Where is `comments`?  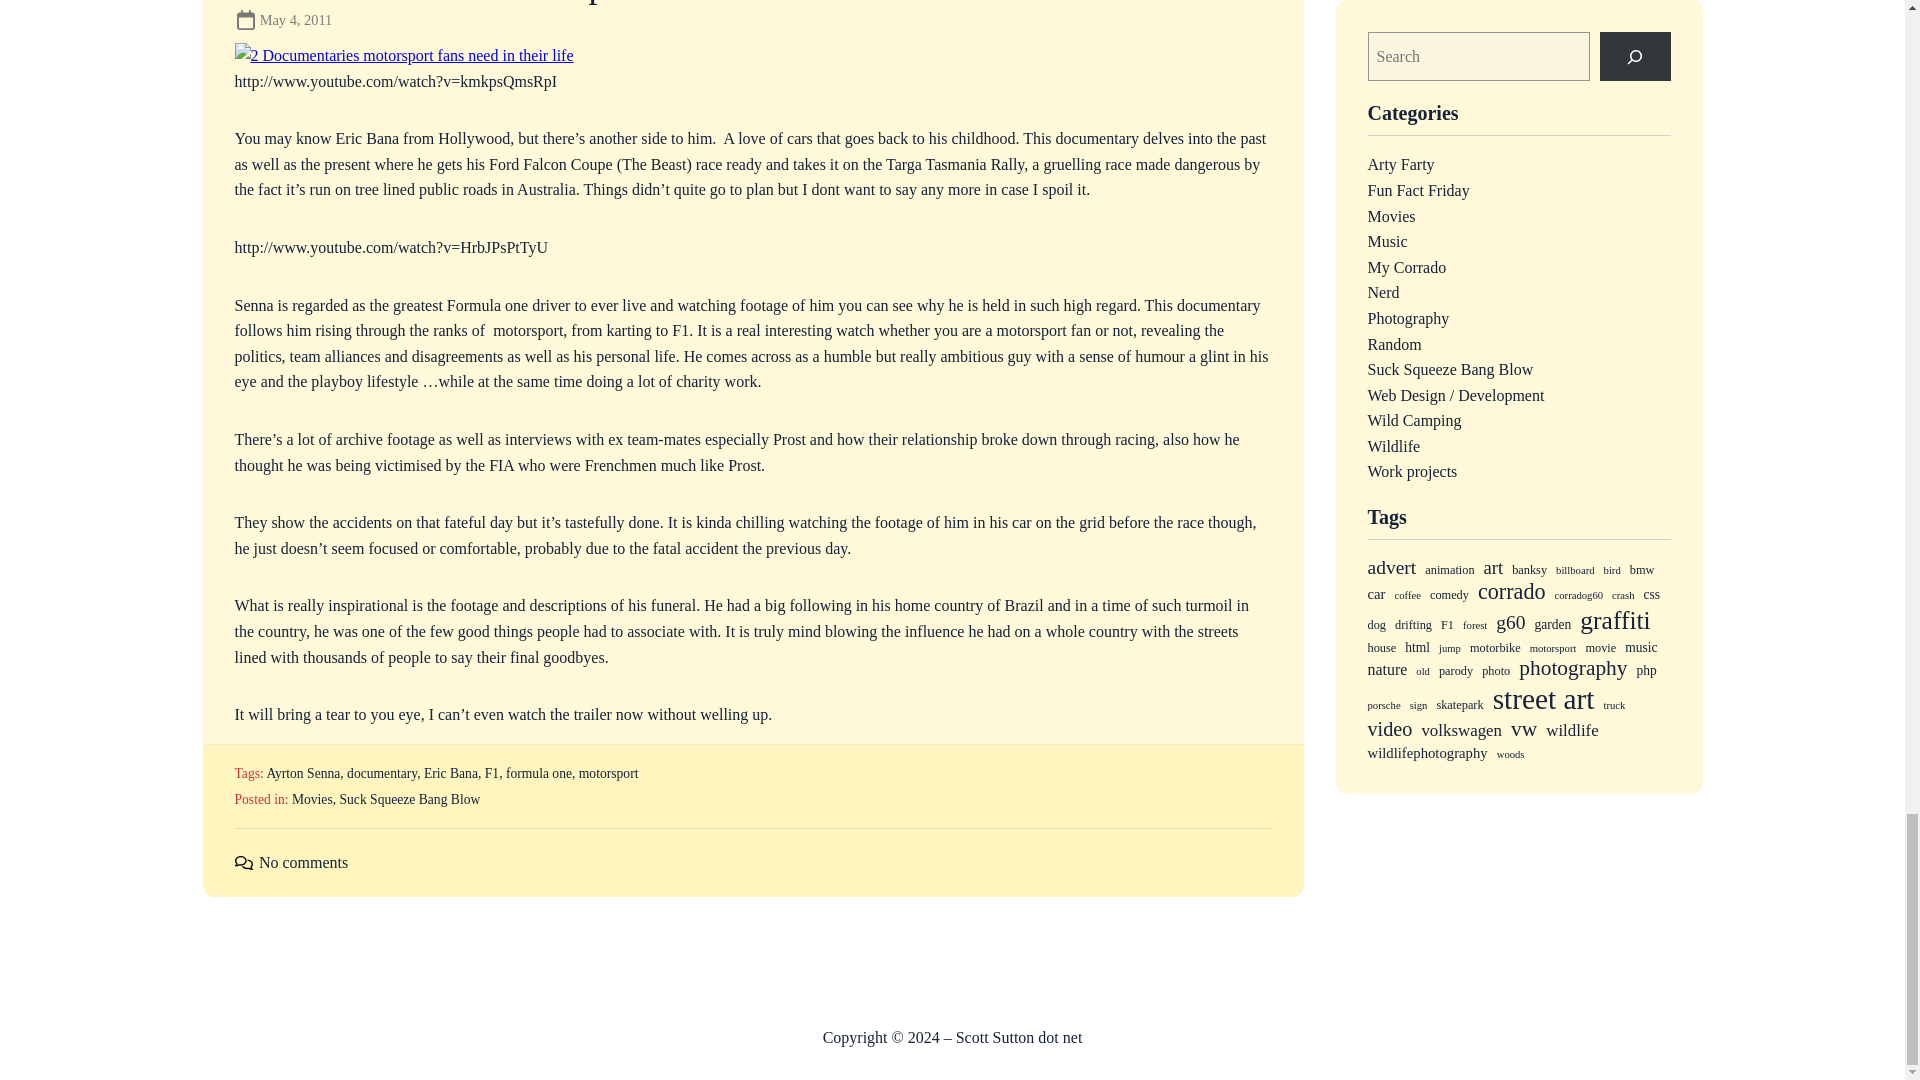 comments is located at coordinates (242, 863).